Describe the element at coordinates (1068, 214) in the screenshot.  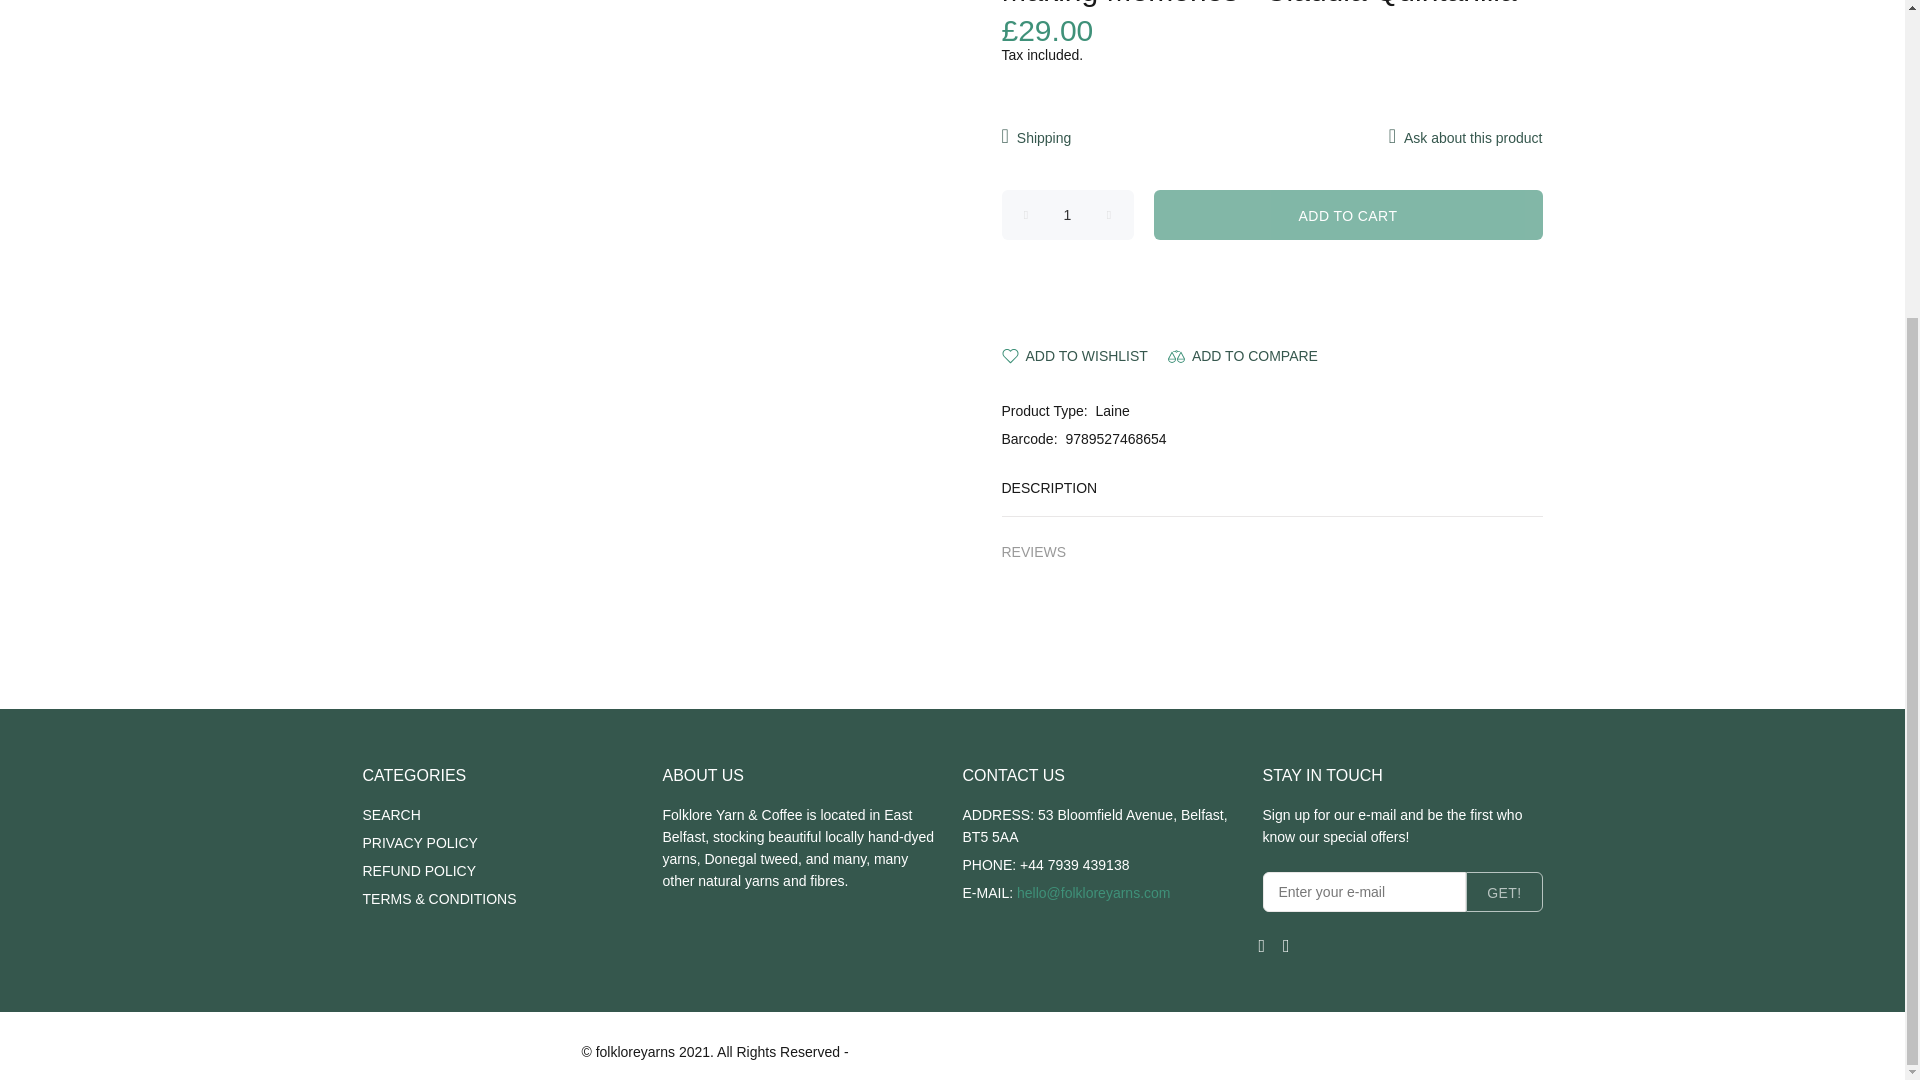
I see `1` at that location.